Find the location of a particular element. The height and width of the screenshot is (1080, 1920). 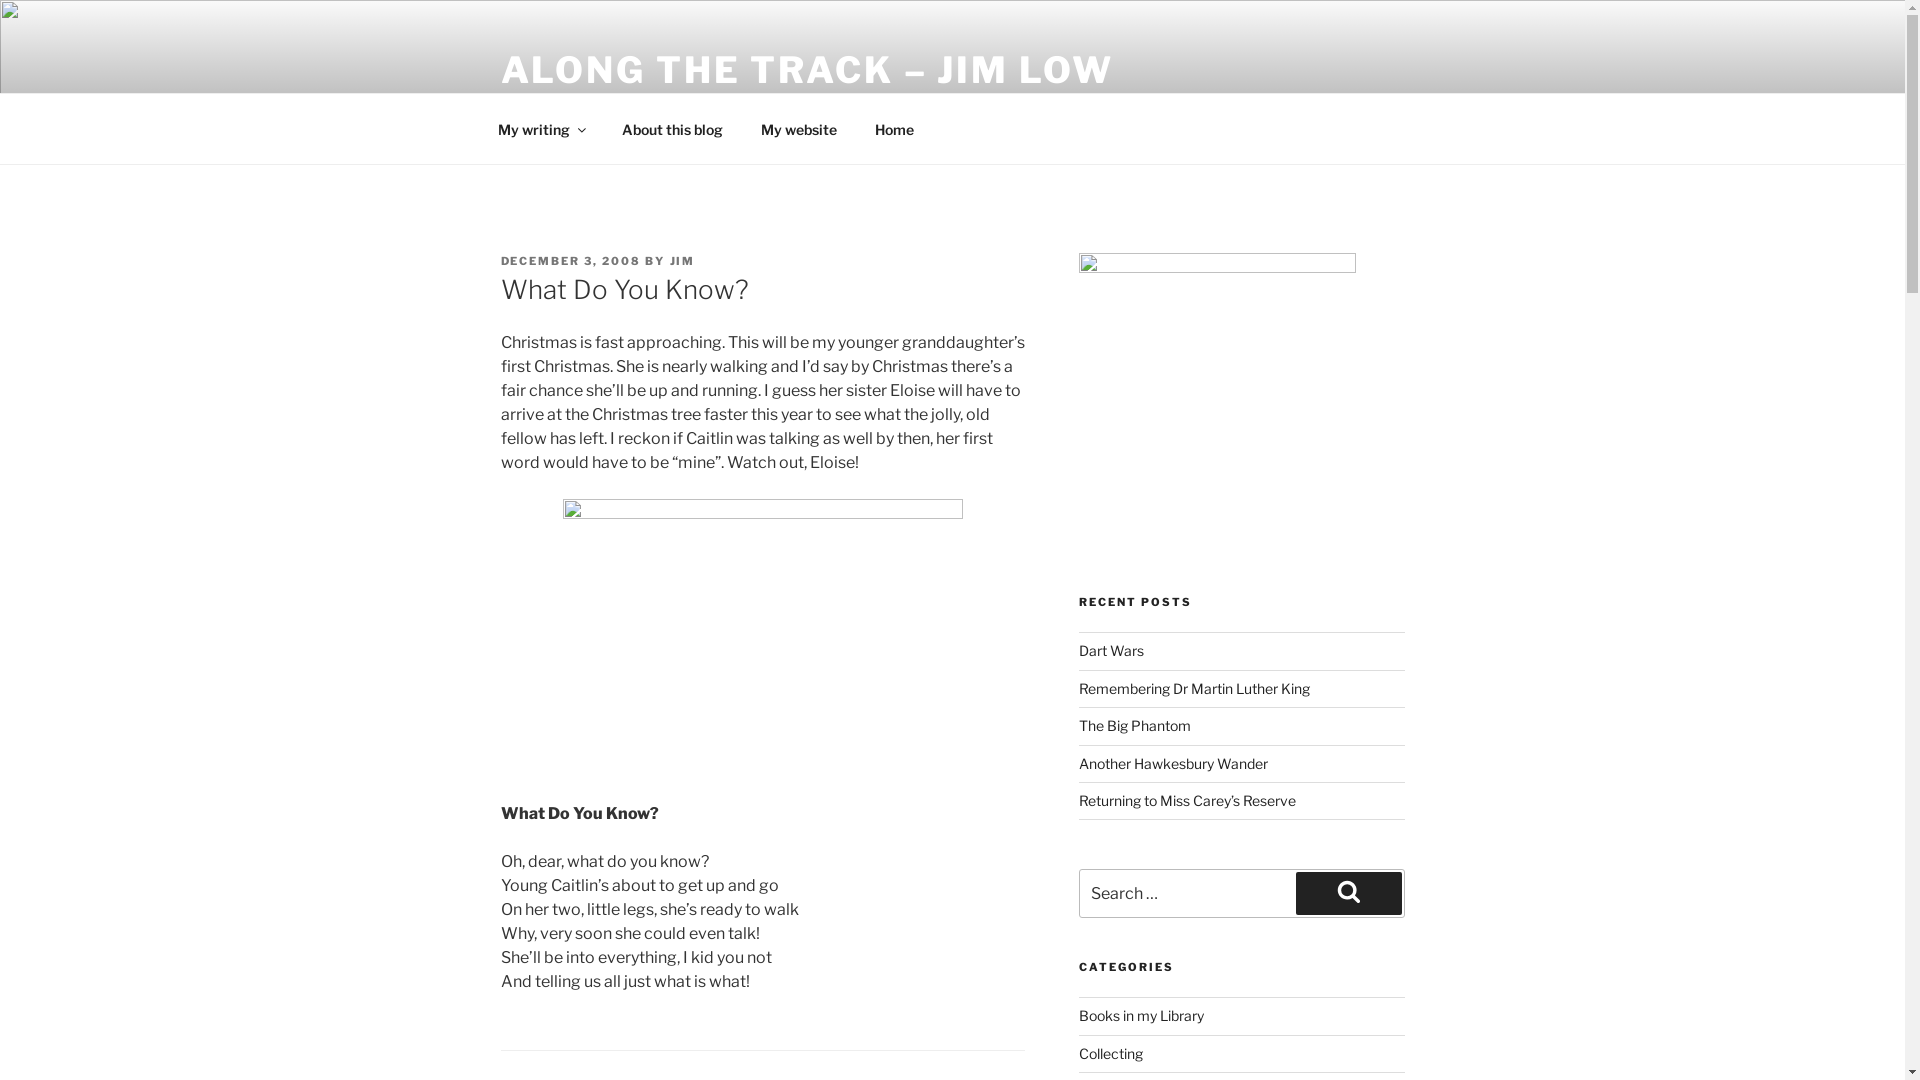

DECEMBER 3, 2008 is located at coordinates (570, 261).